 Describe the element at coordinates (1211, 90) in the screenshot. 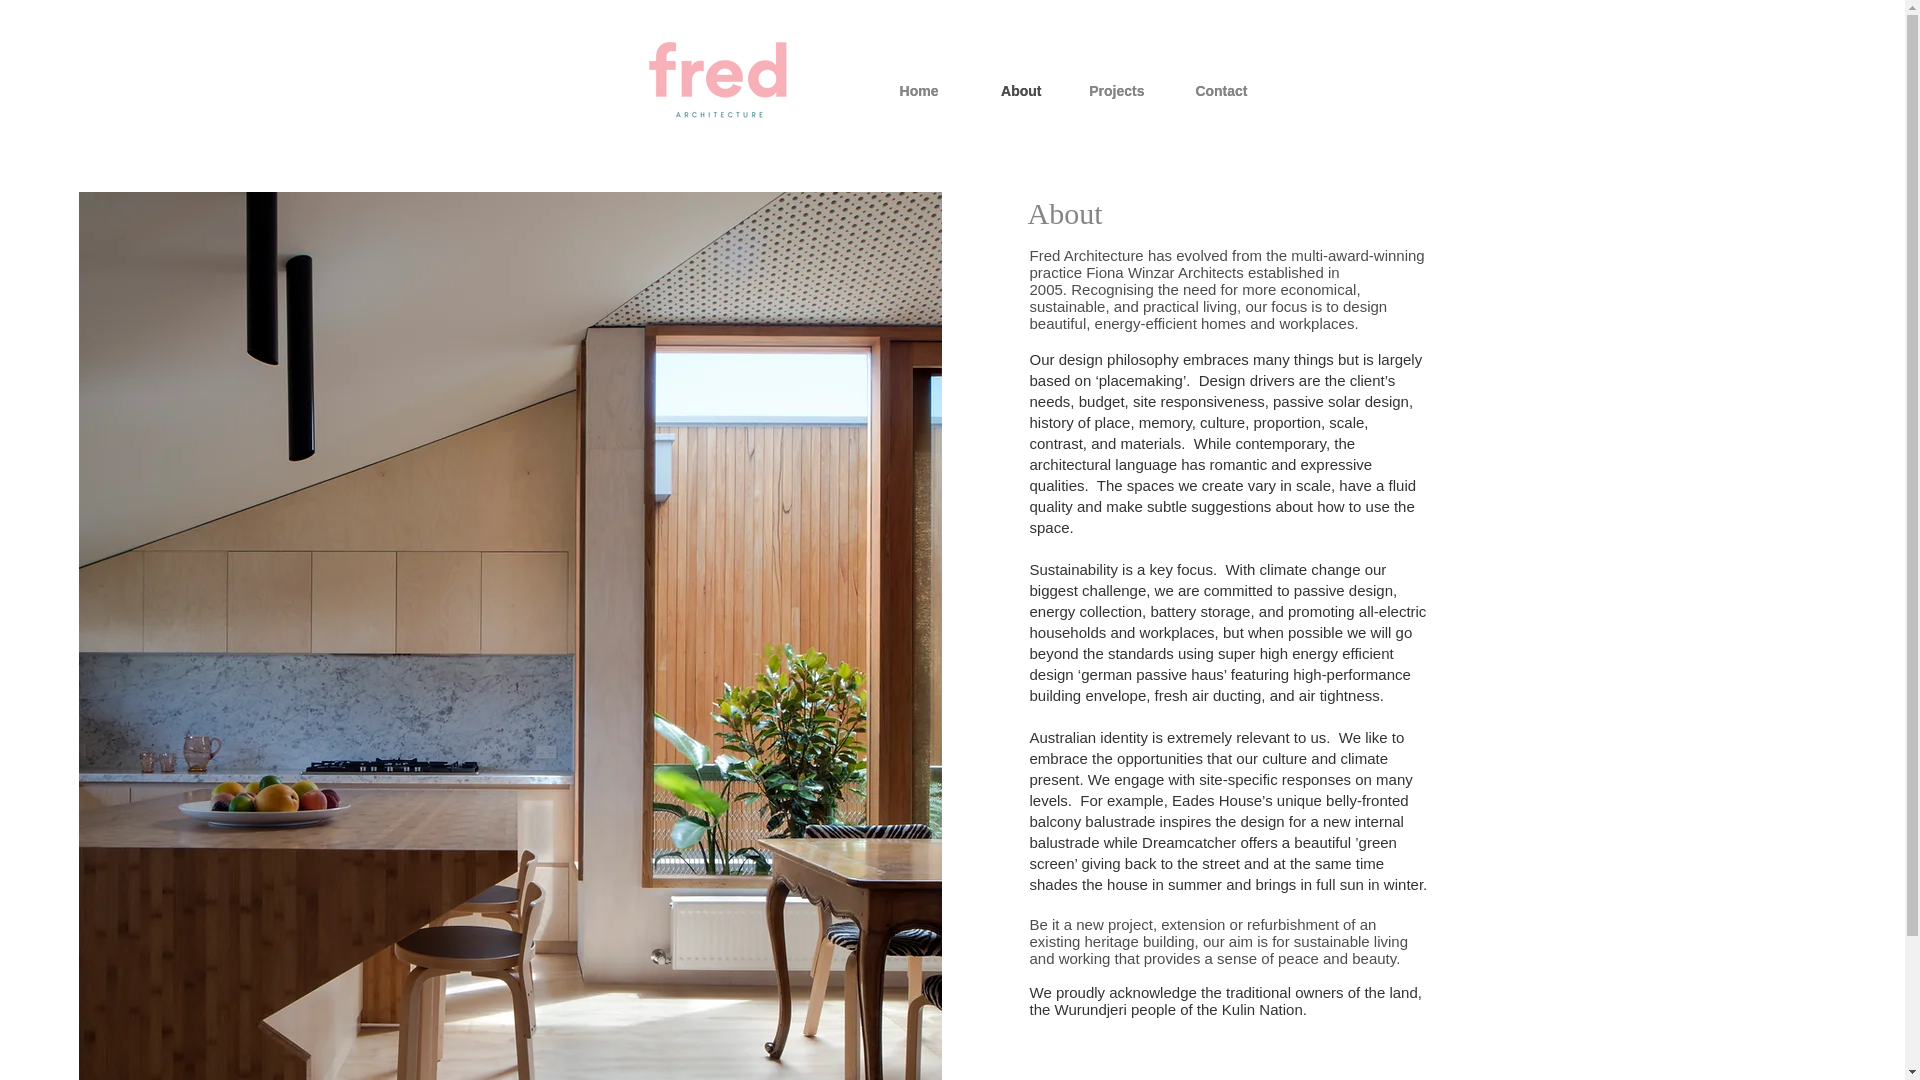

I see `Contact` at that location.